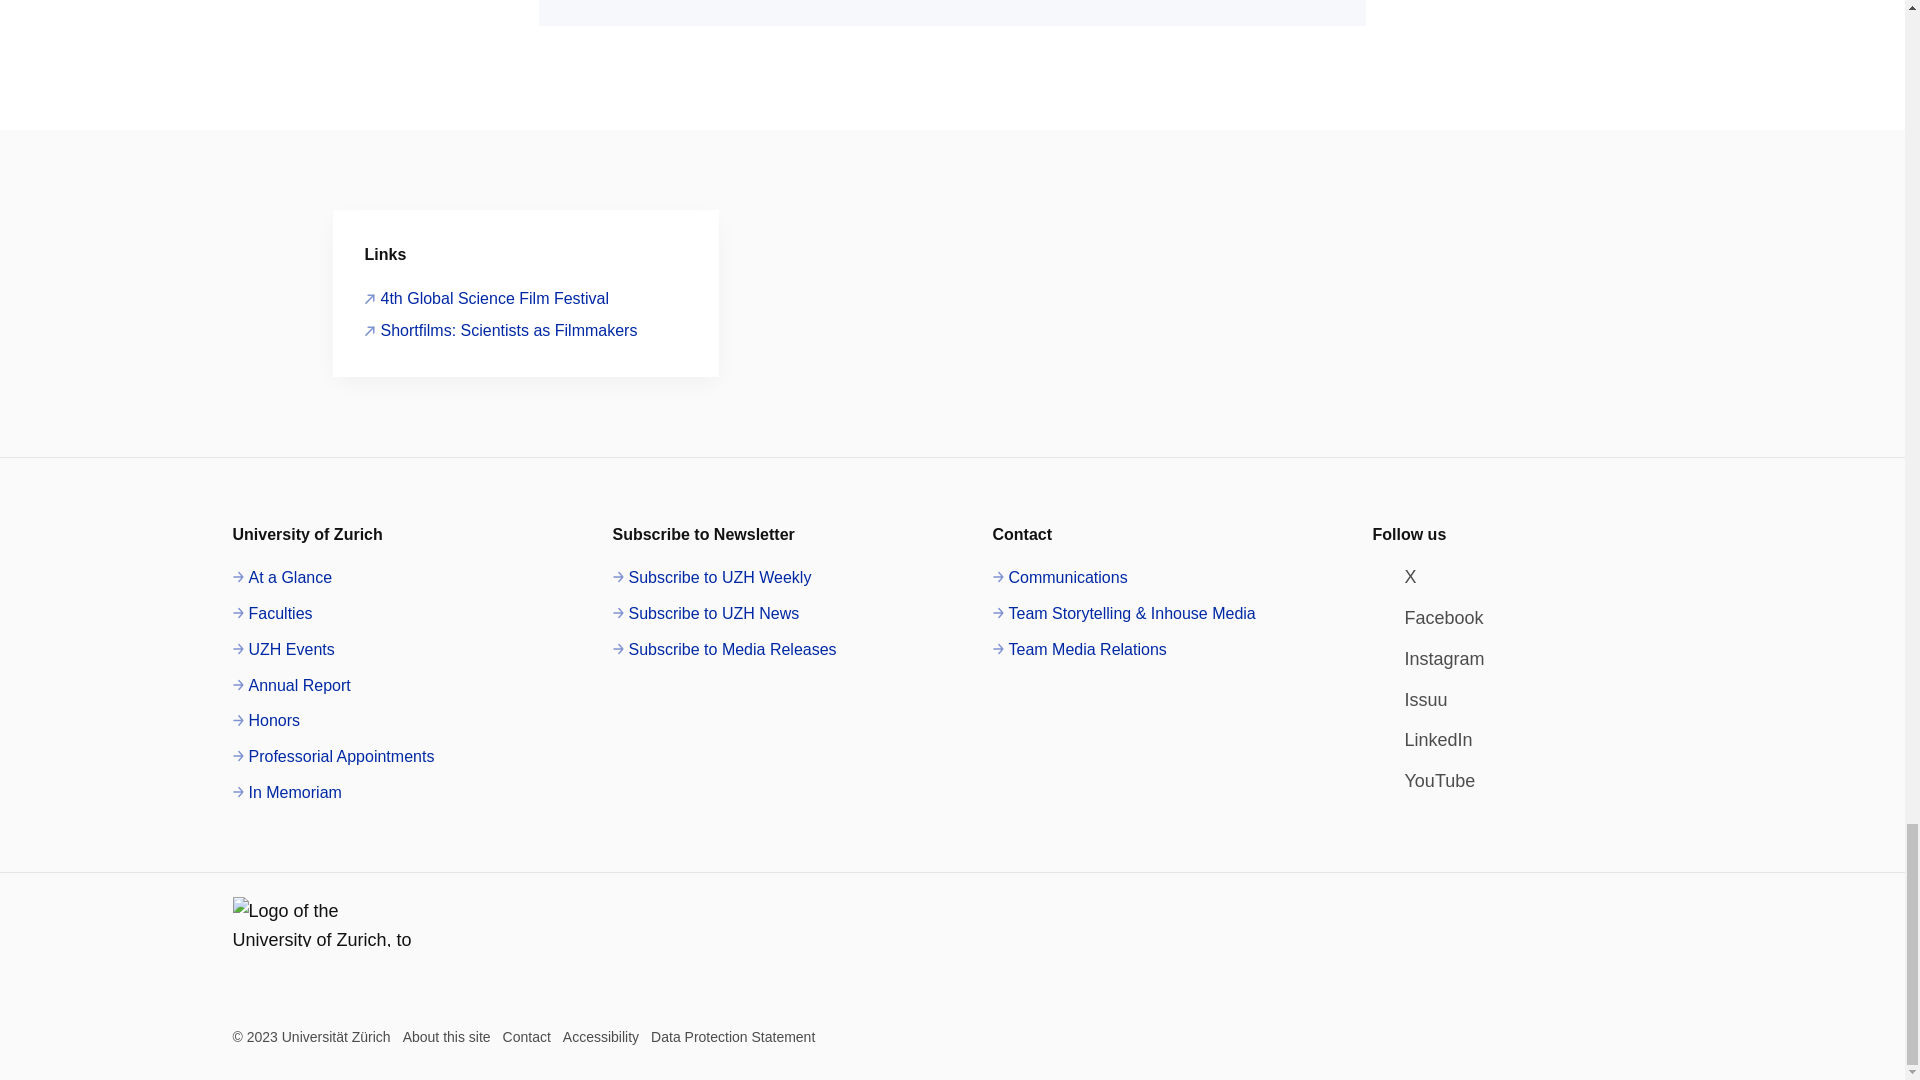 Image resolution: width=1920 pixels, height=1080 pixels. I want to click on Subscribe to Media Releases, so click(724, 650).